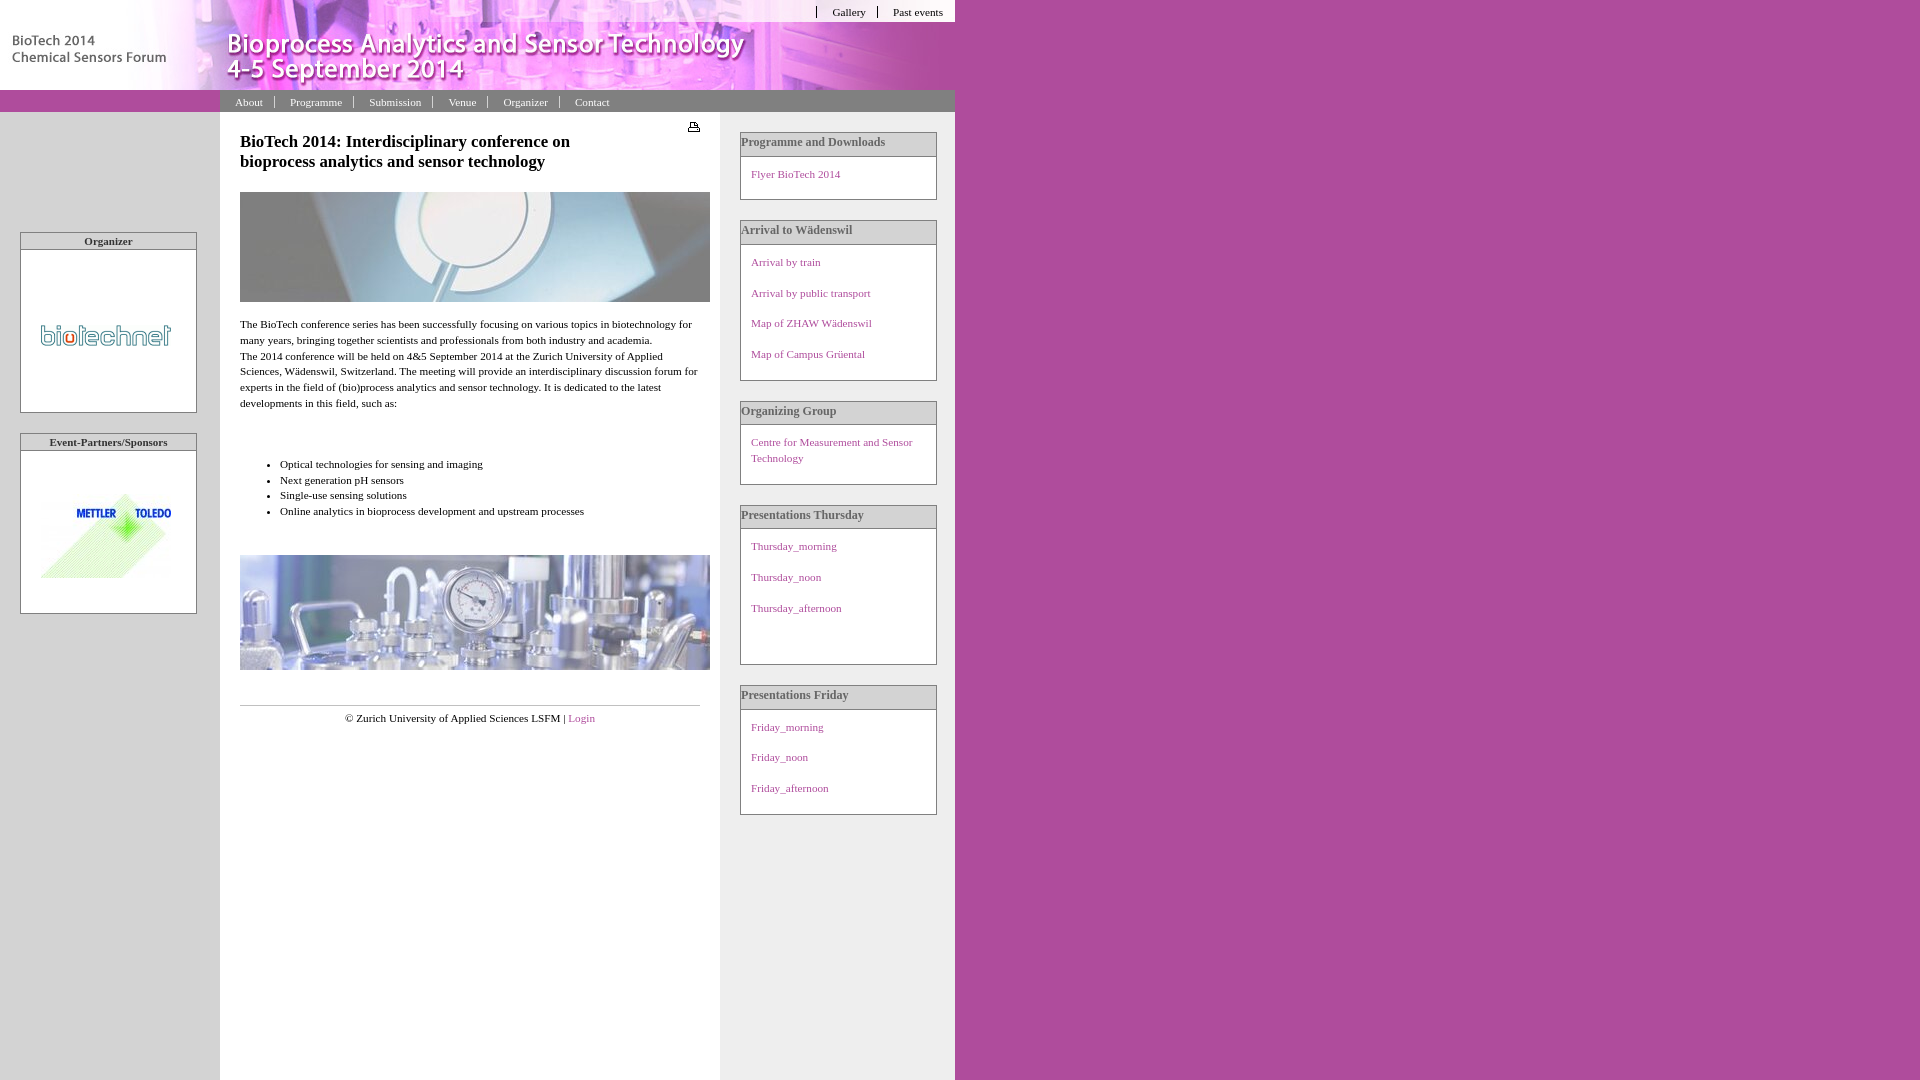 The width and height of the screenshot is (1920, 1080). What do you see at coordinates (788, 727) in the screenshot?
I see `Friday_morning` at bounding box center [788, 727].